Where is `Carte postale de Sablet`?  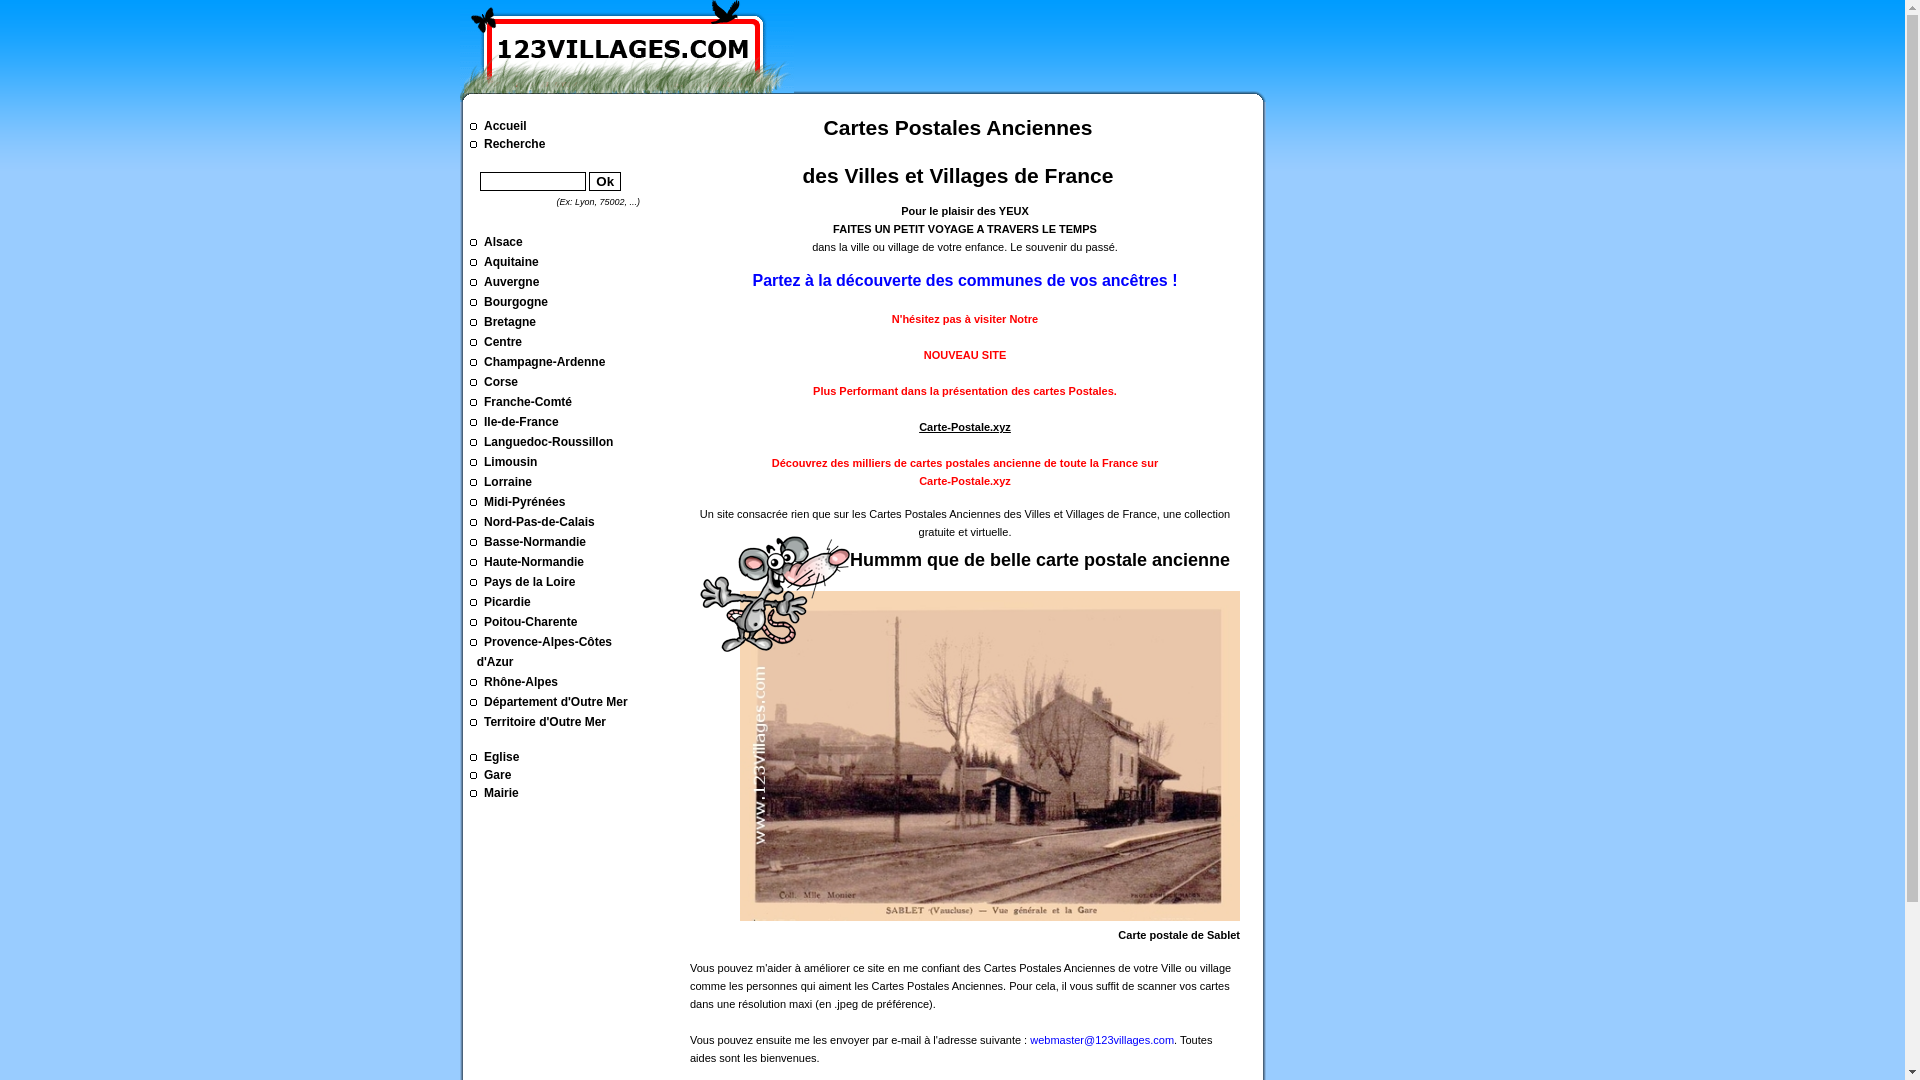 Carte postale de Sablet is located at coordinates (990, 756).